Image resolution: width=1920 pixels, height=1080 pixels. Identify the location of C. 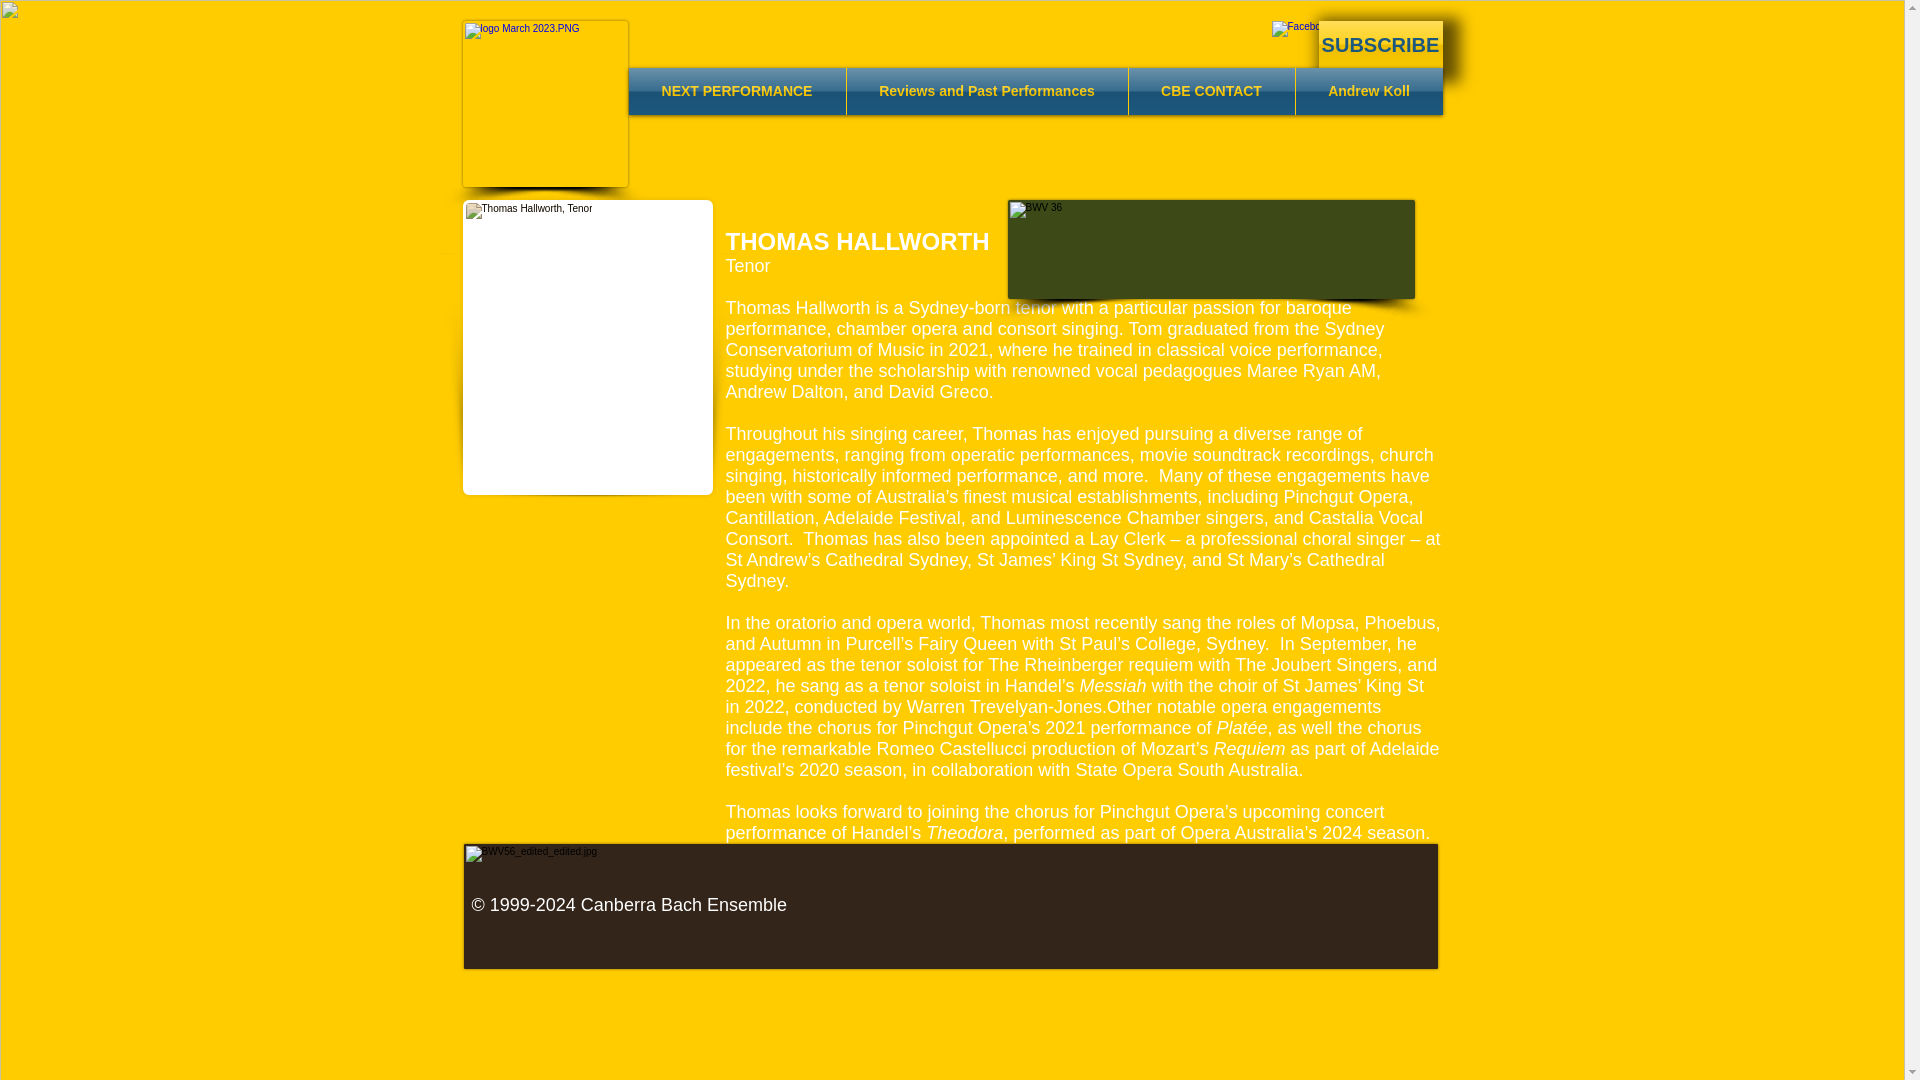
(544, 103).